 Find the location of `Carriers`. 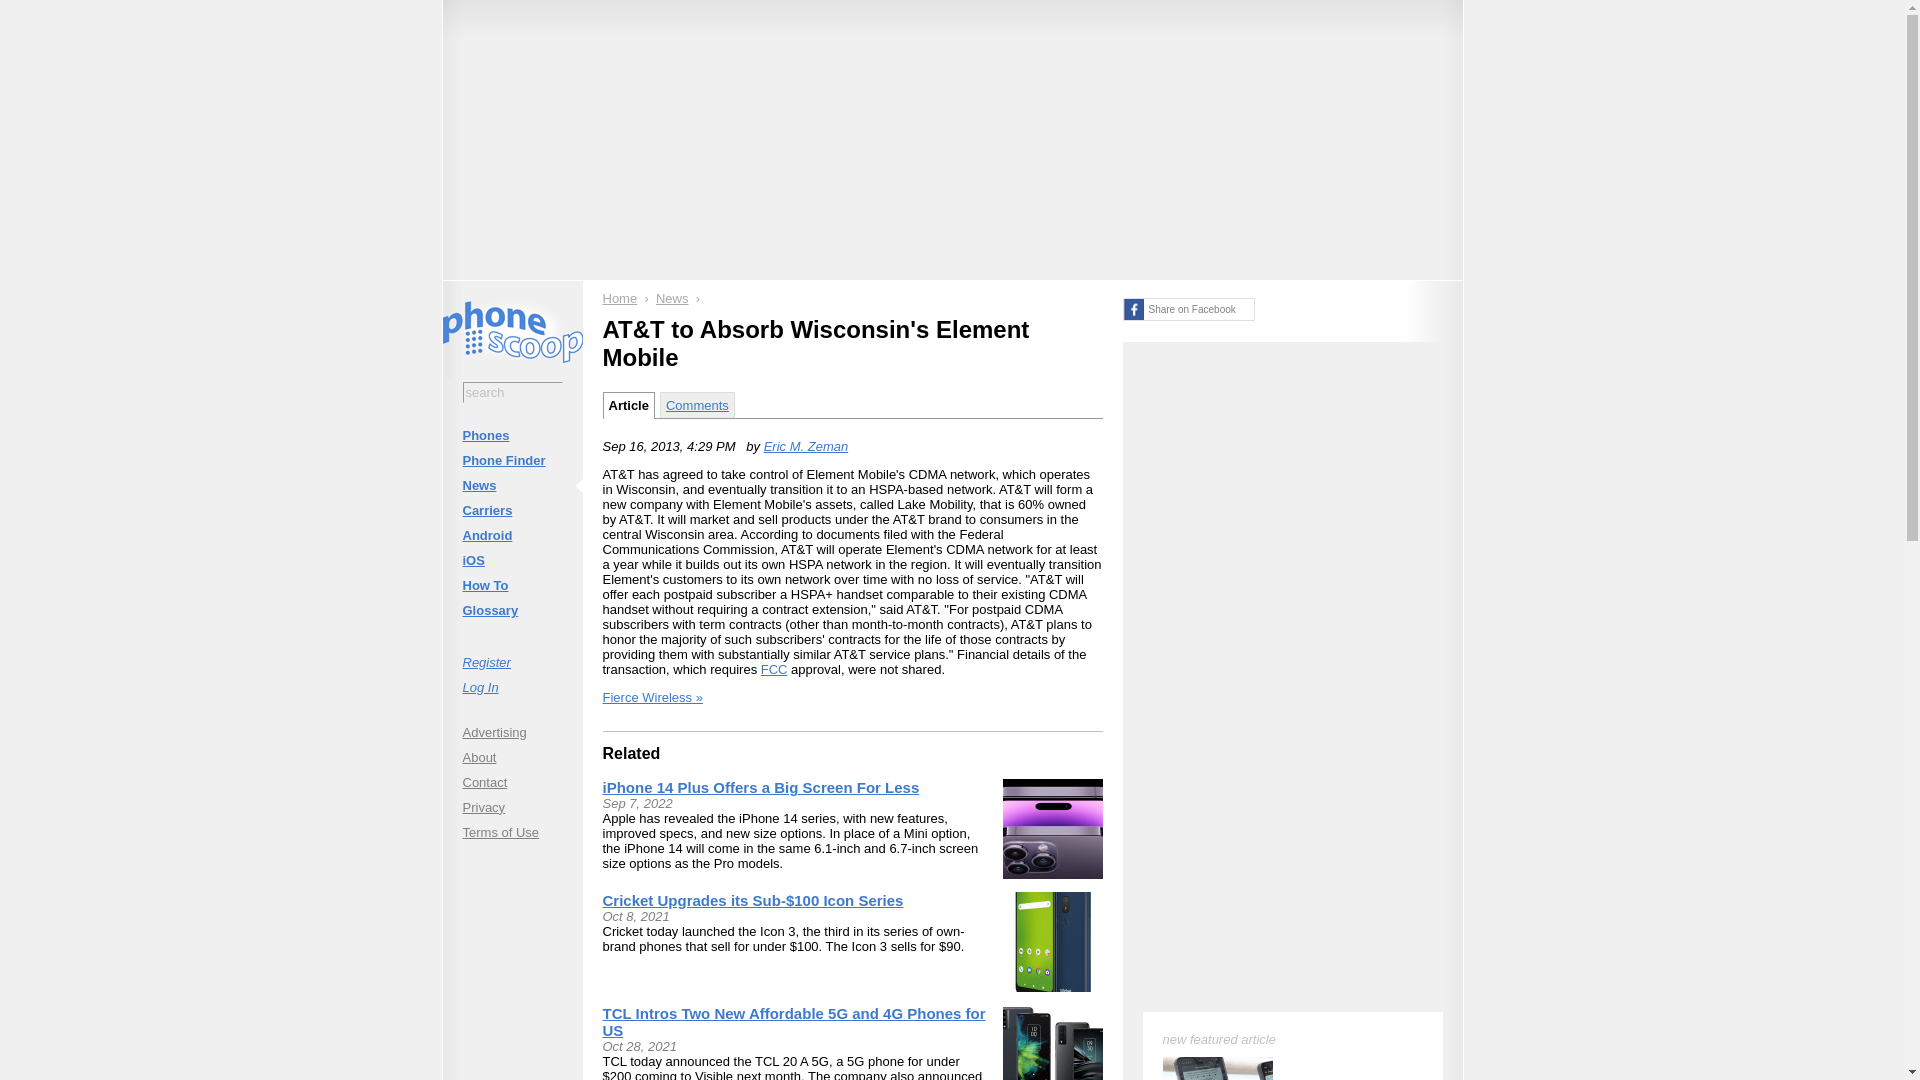

Carriers is located at coordinates (511, 510).